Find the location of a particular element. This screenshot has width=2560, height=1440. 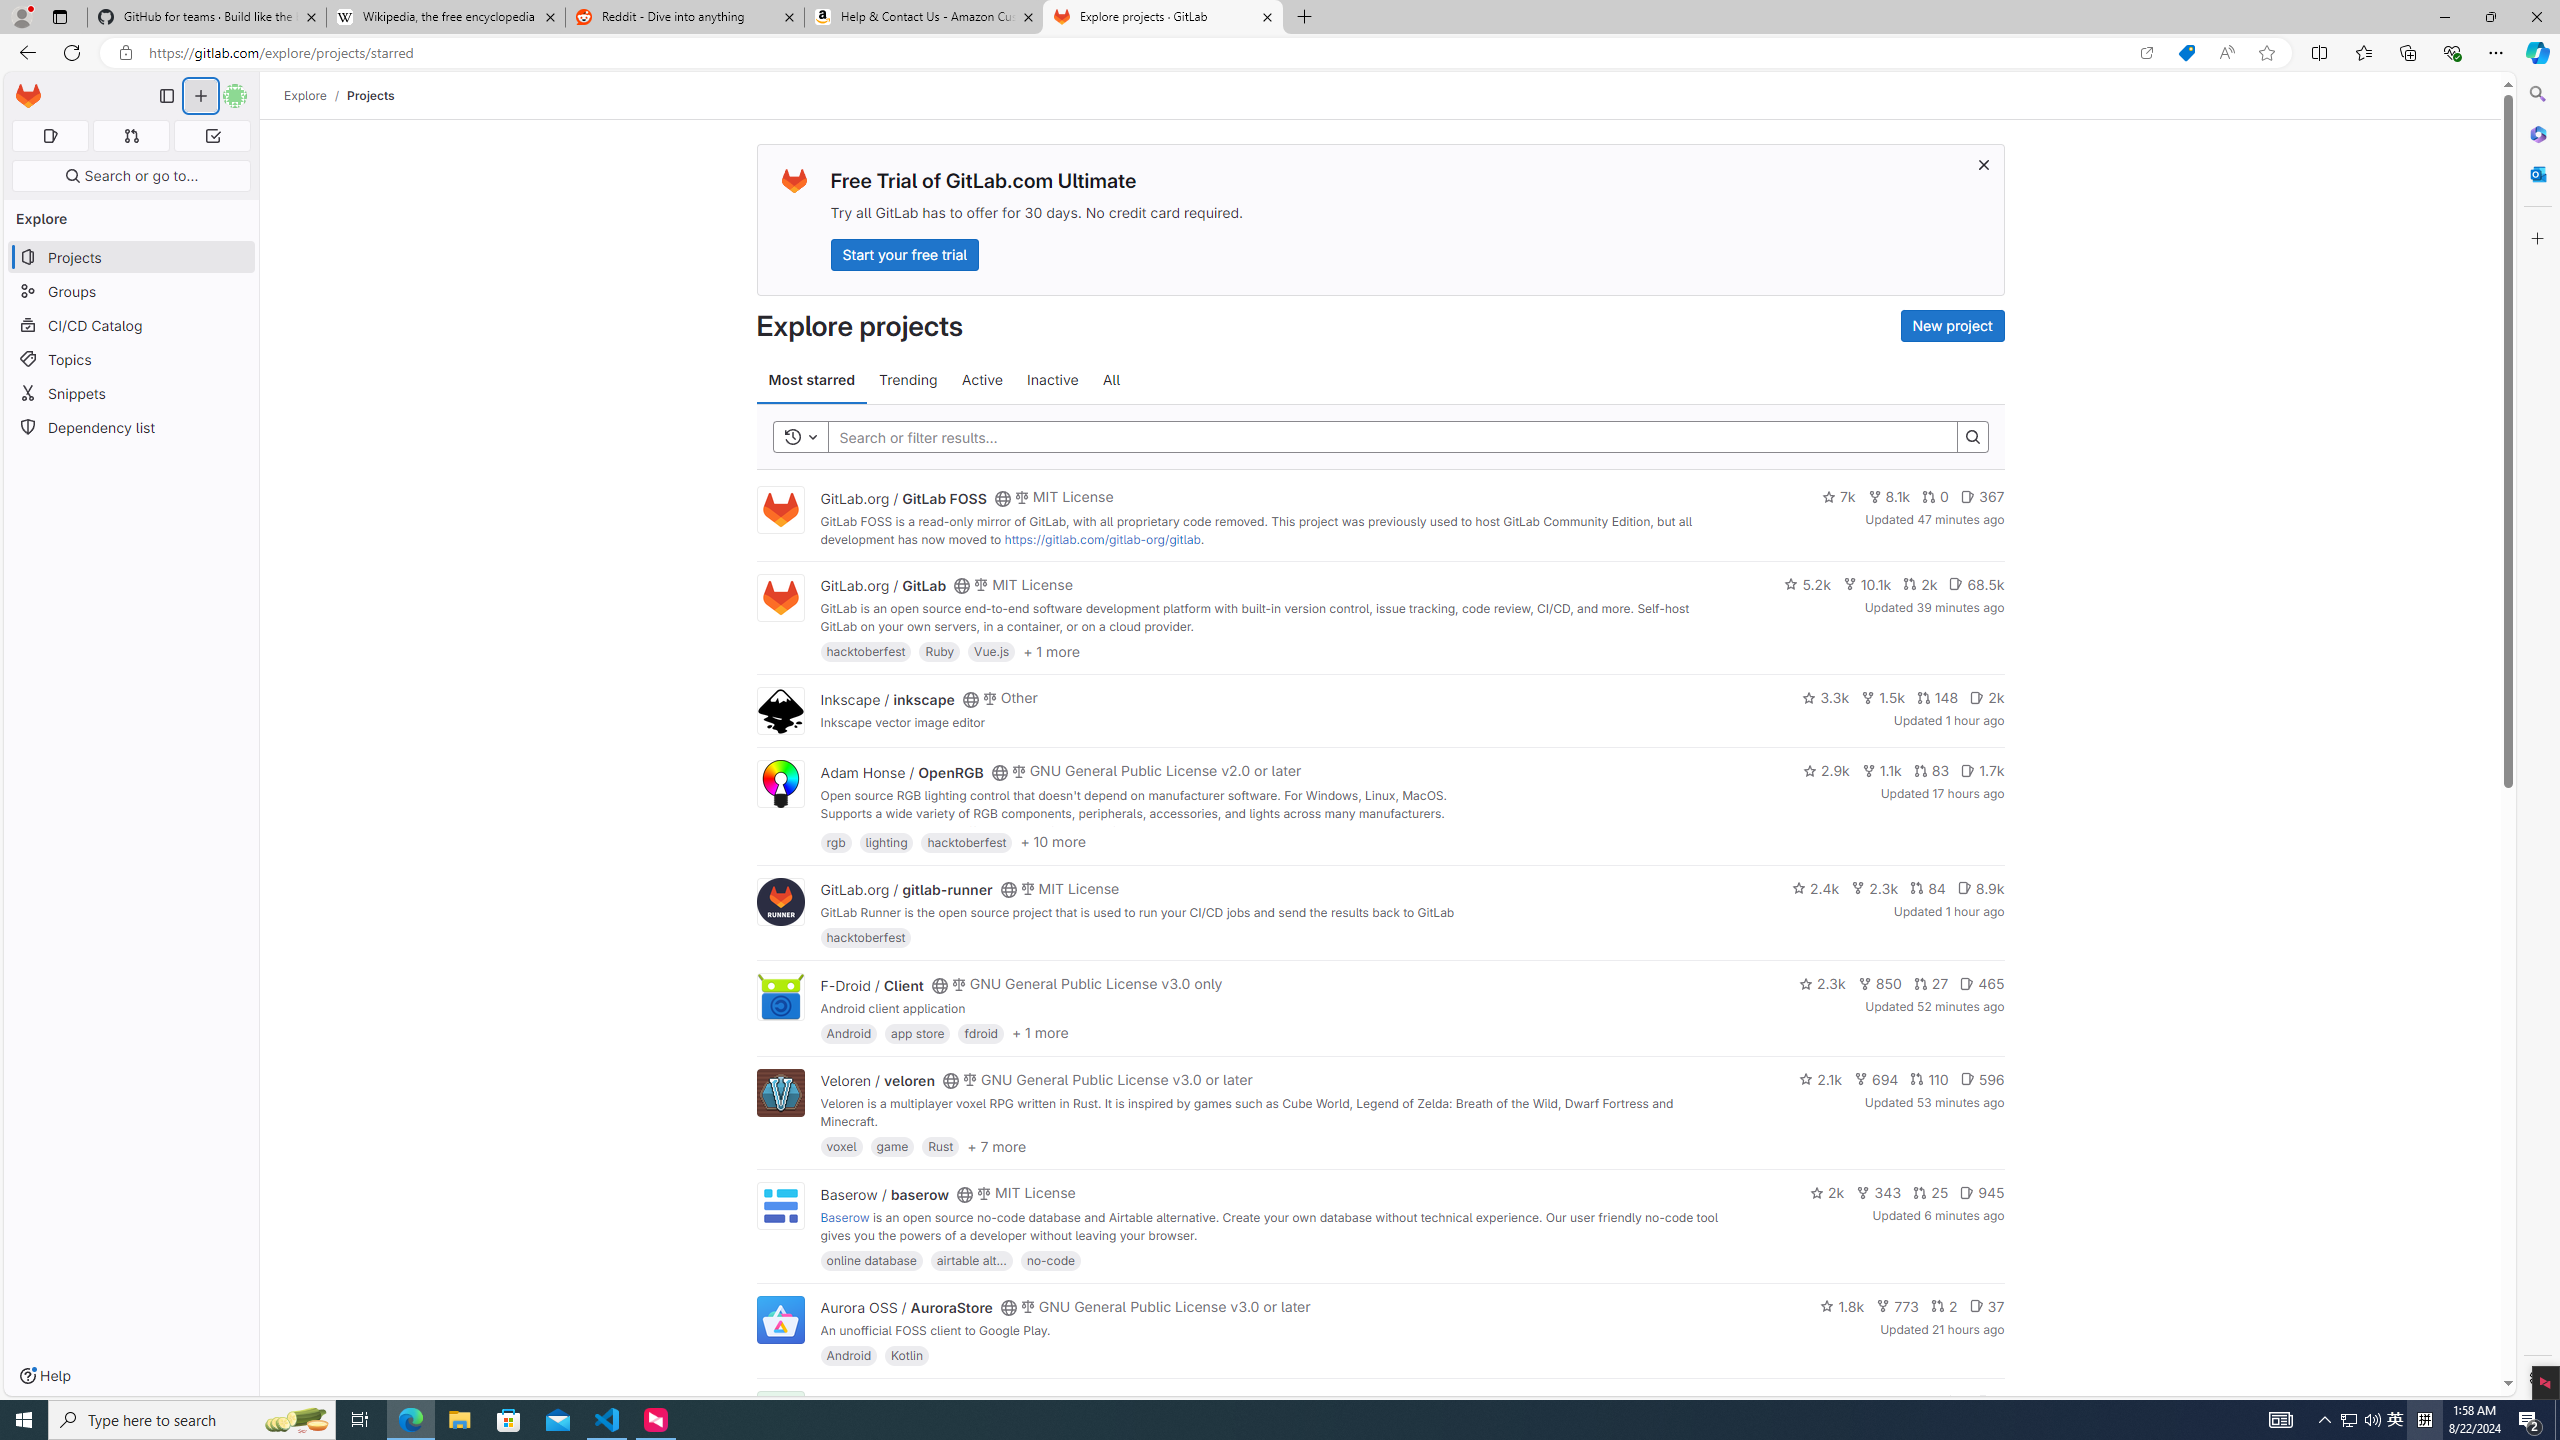

online database is located at coordinates (871, 1259).